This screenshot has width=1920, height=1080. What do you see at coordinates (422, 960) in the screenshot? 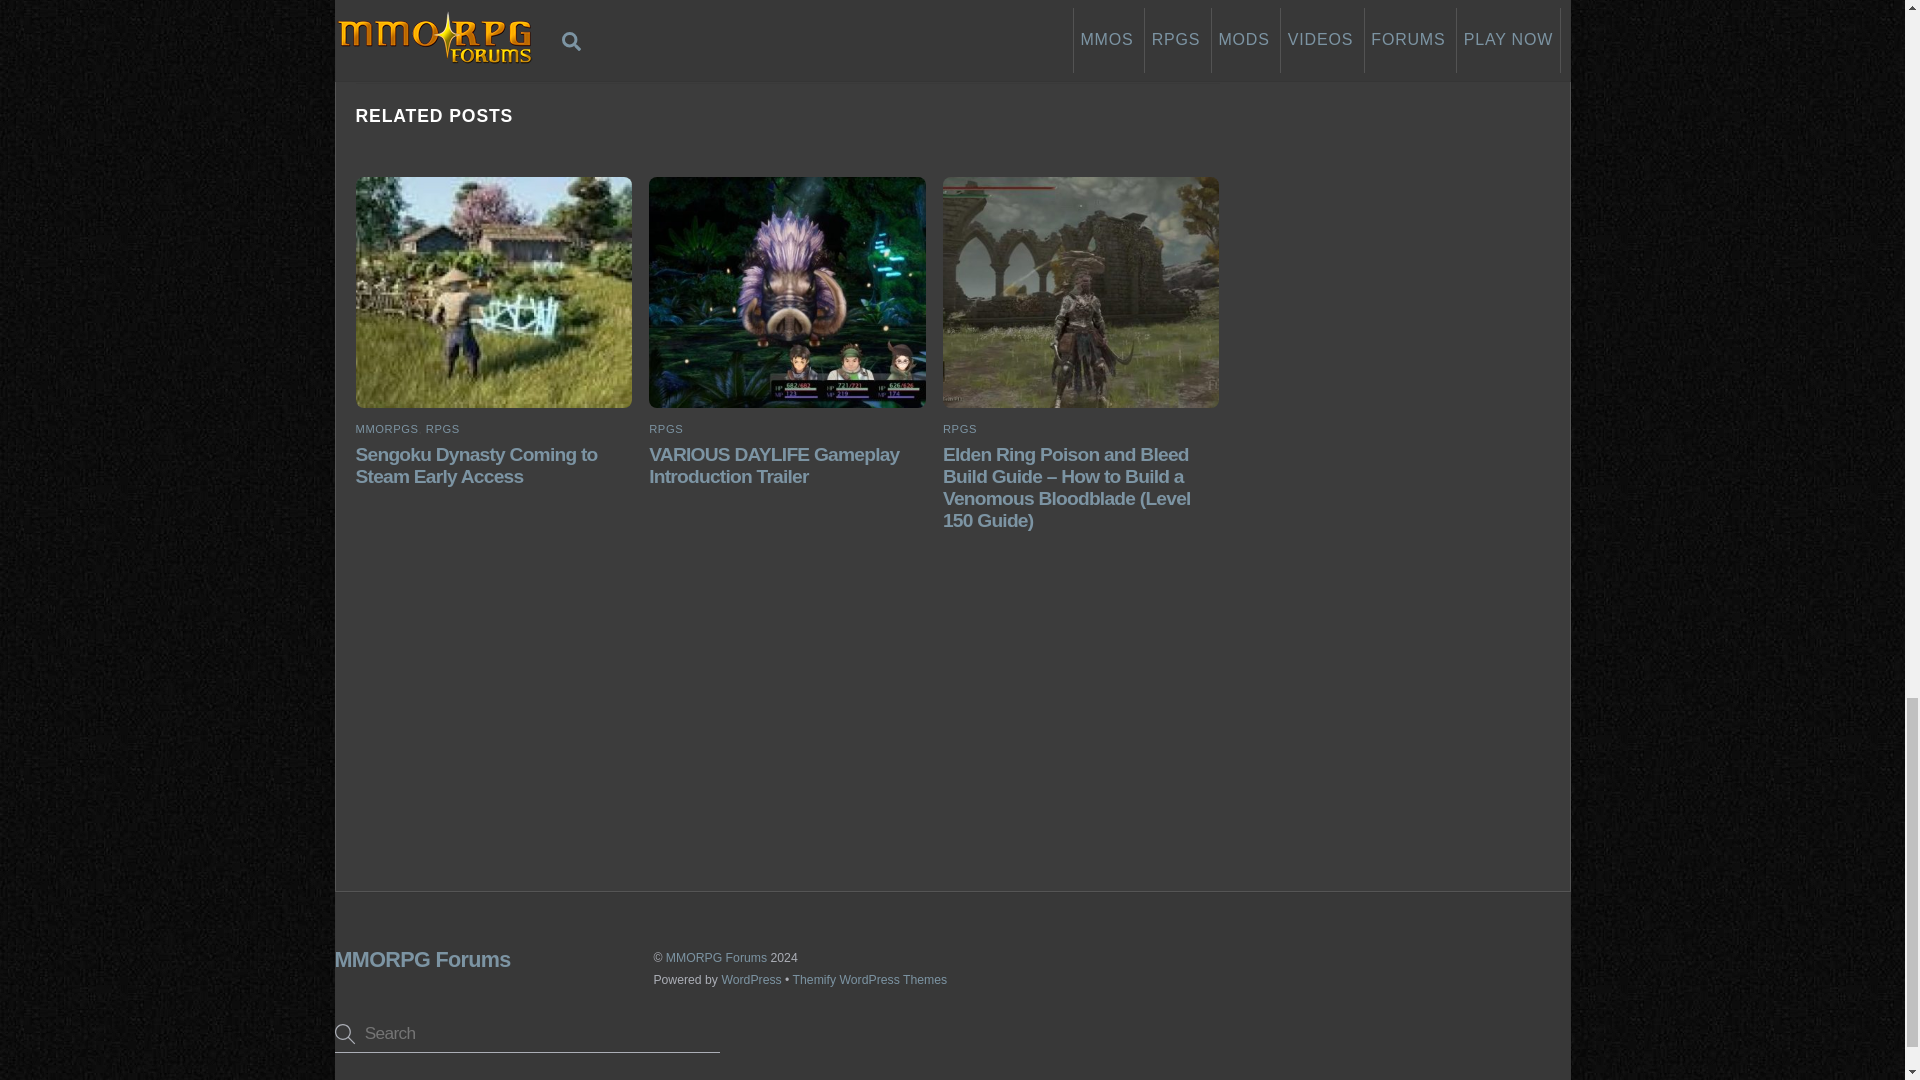
I see `MMORPG Forums` at bounding box center [422, 960].